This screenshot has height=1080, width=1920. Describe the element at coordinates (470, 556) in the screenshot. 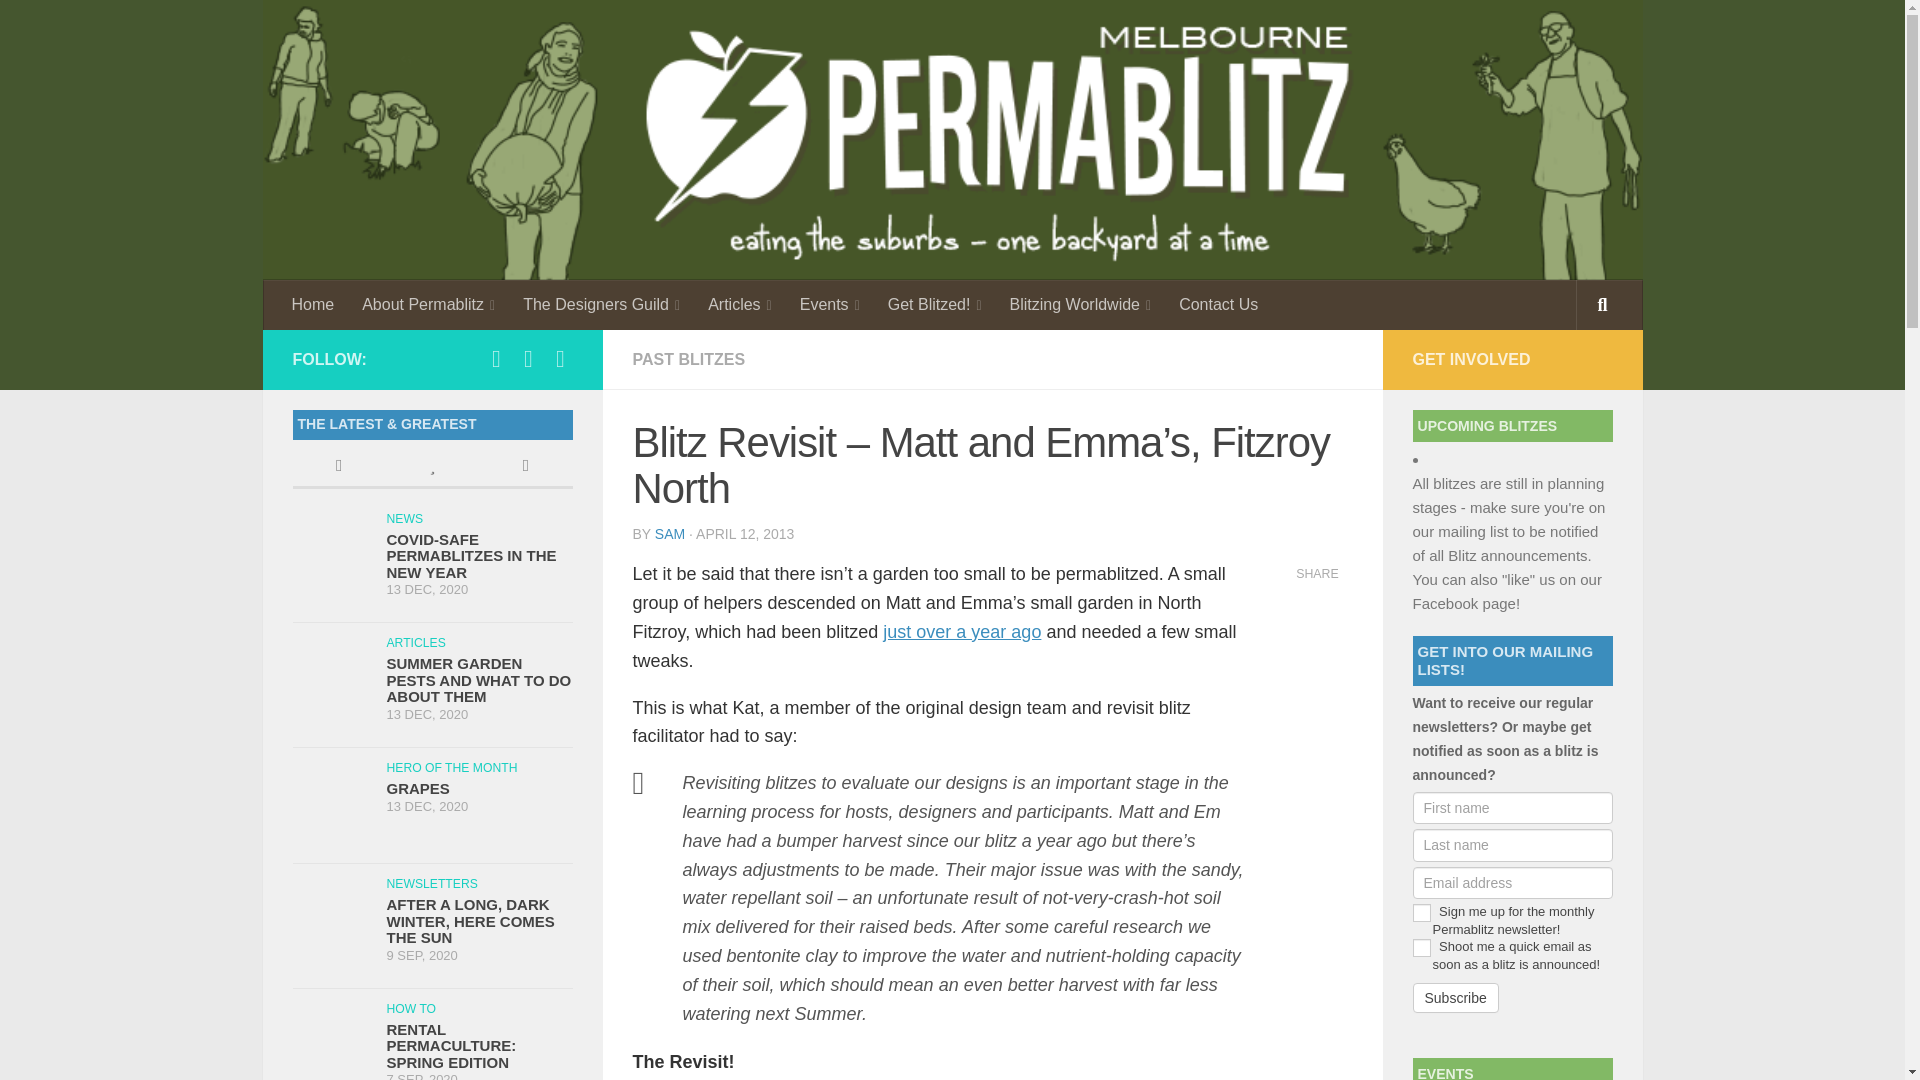

I see `COVID-Safe Permablitzes in the New Year` at that location.